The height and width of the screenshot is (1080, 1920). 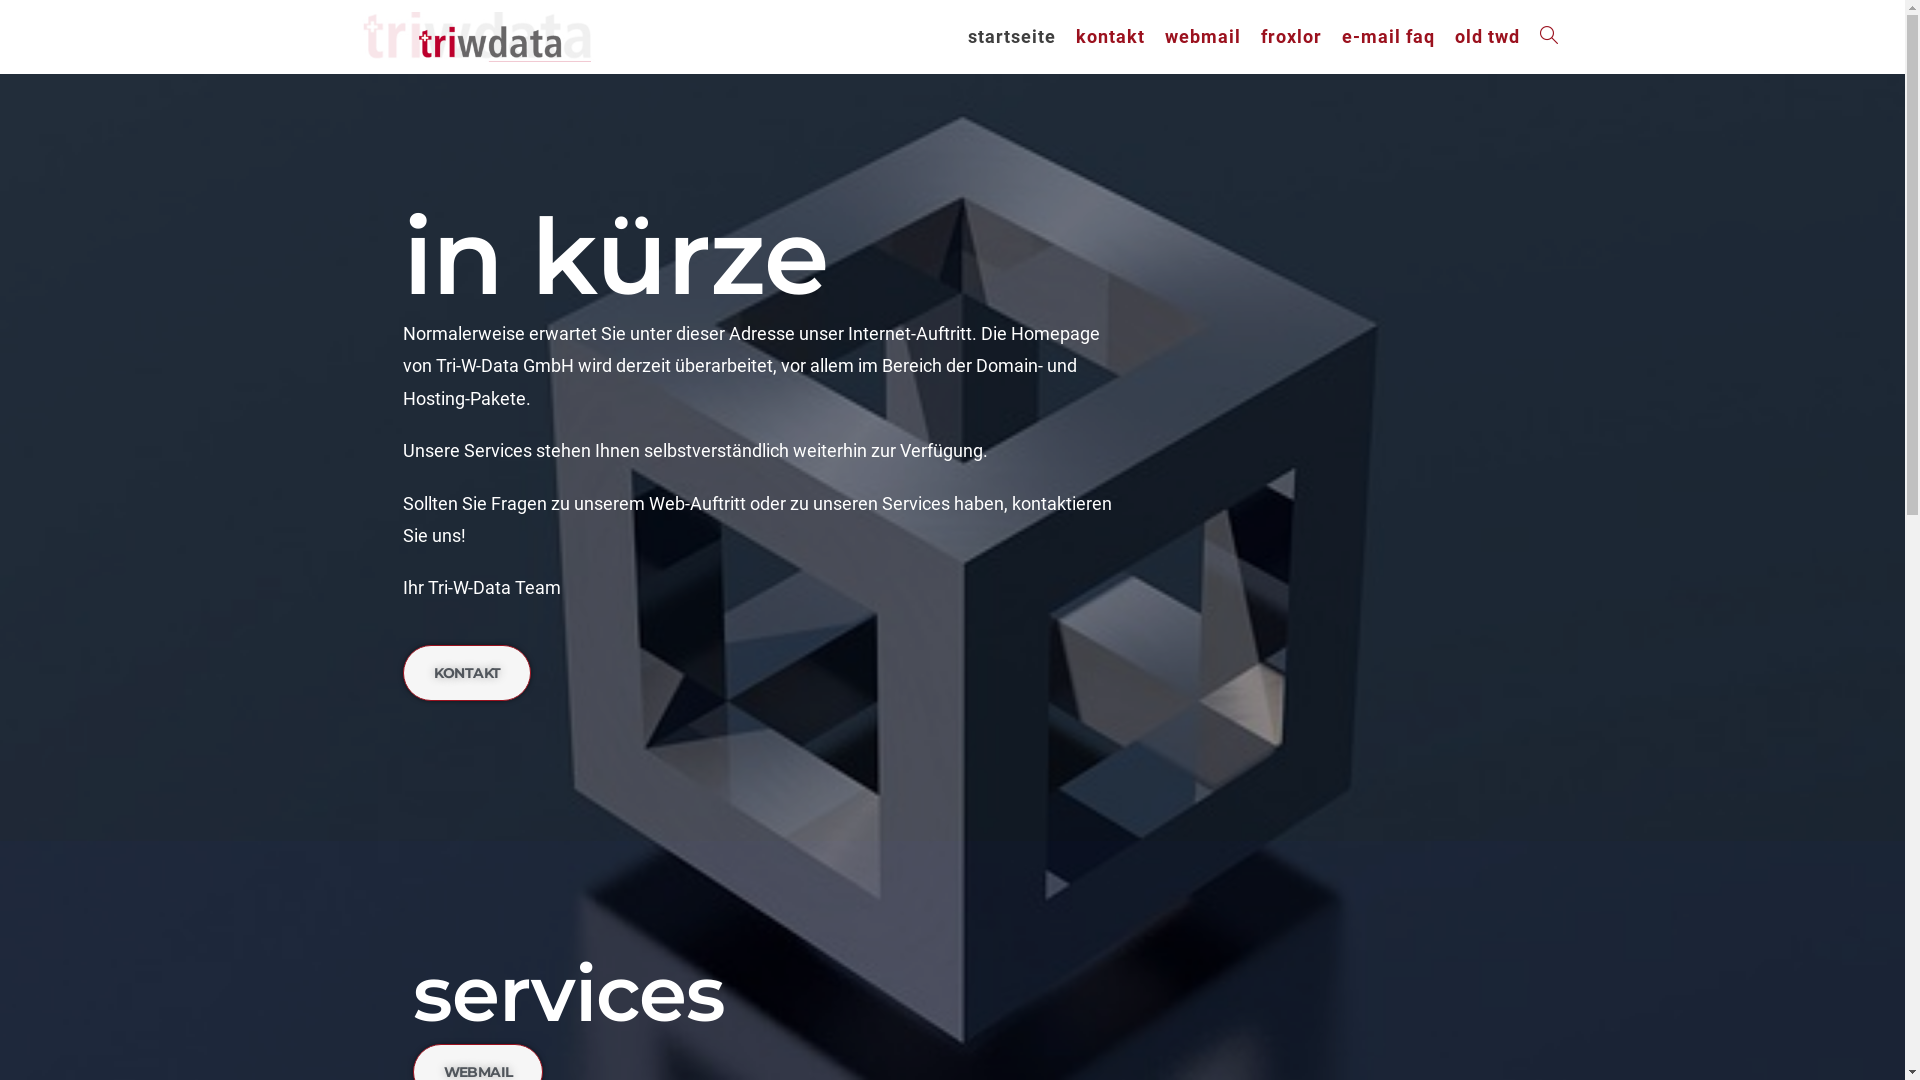 What do you see at coordinates (1290, 37) in the screenshot?
I see `froxlor` at bounding box center [1290, 37].